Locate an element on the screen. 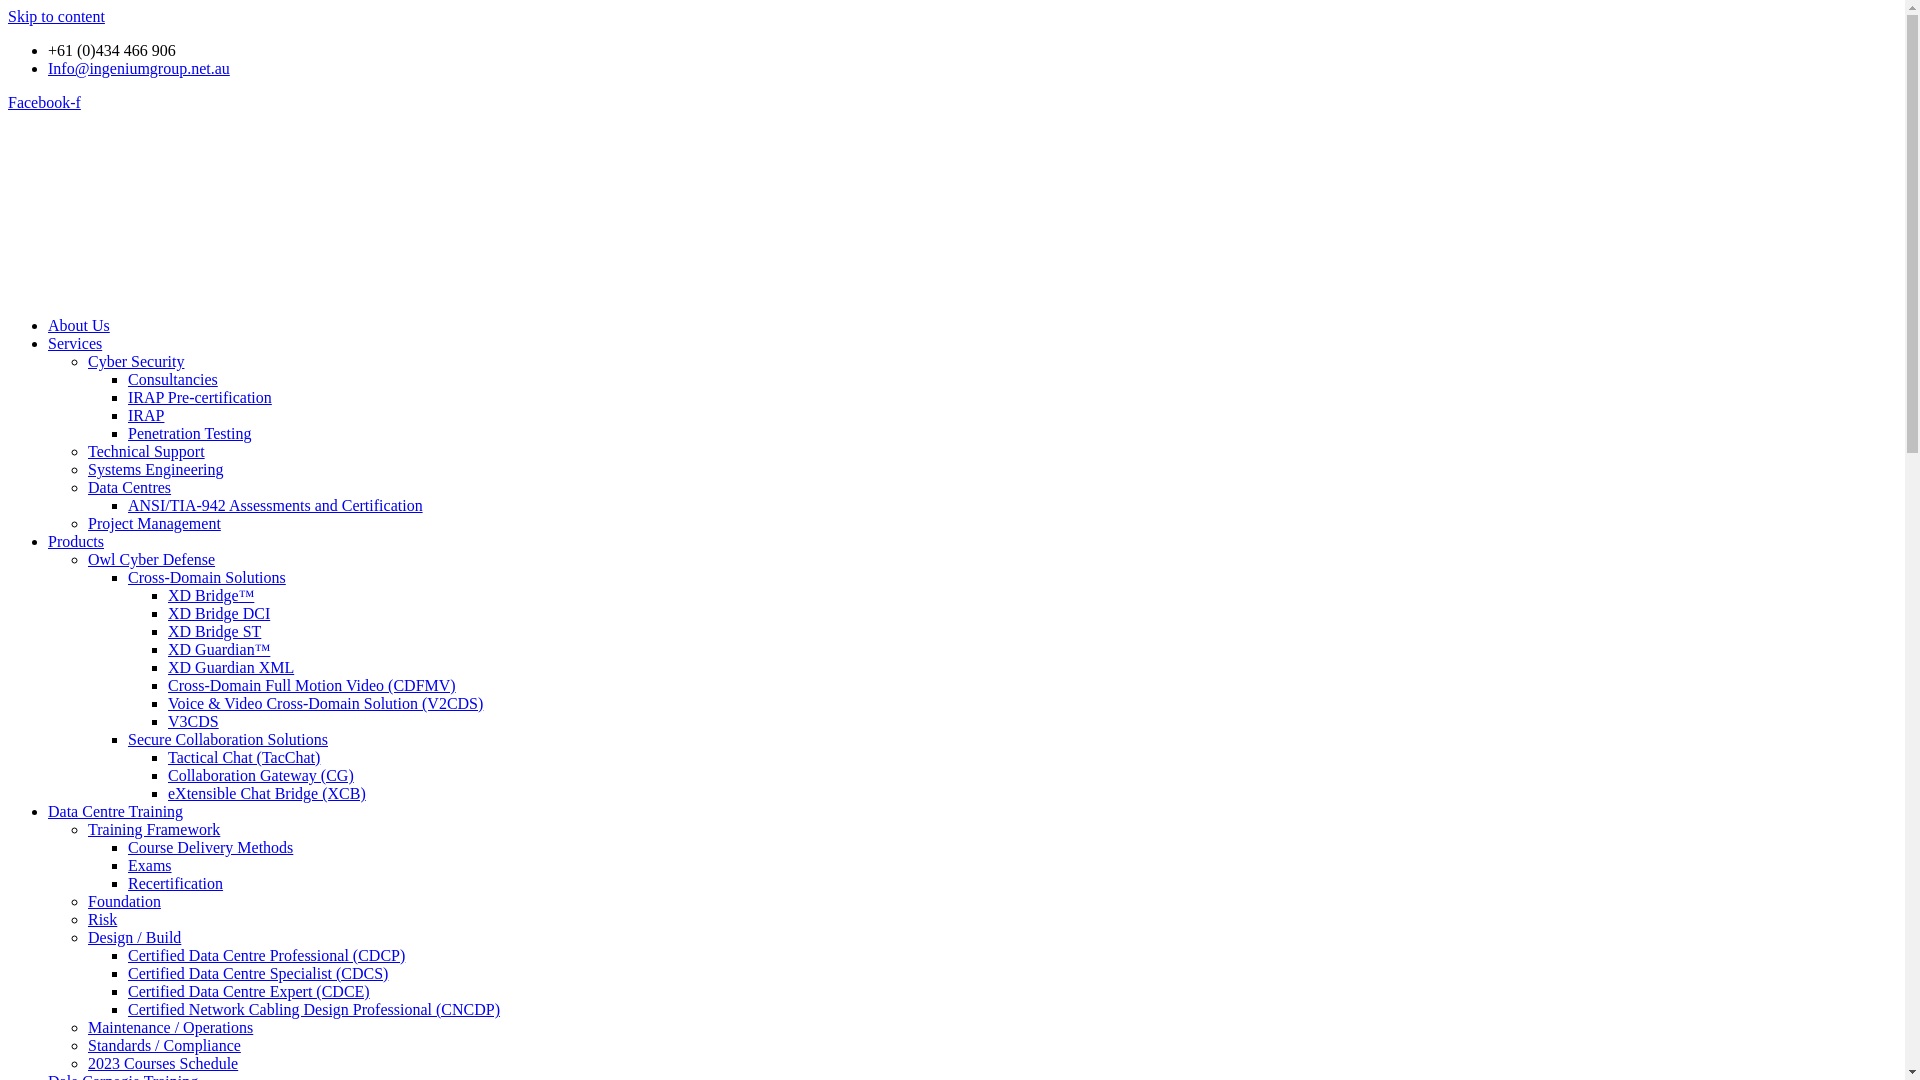 The width and height of the screenshot is (1920, 1080). ANSI/TIA-942 Assessments and Certification is located at coordinates (276, 506).